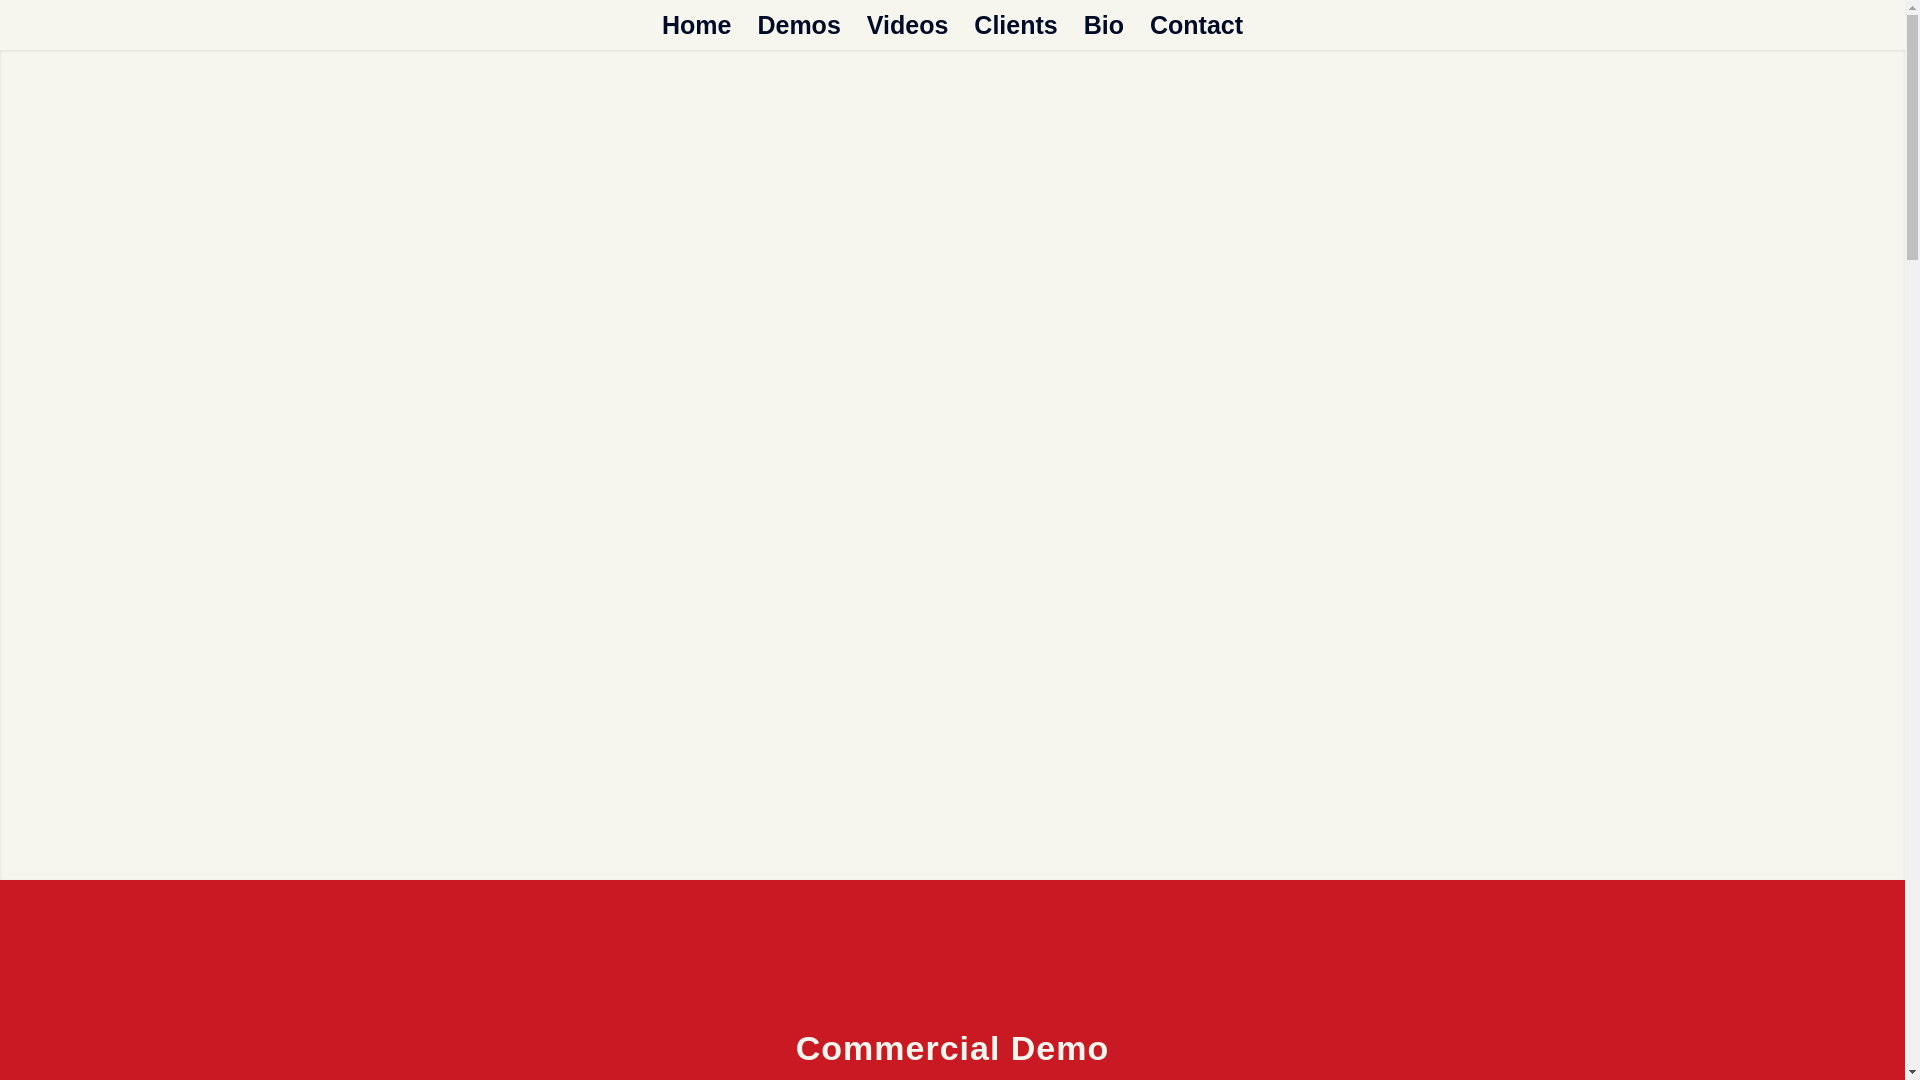 The height and width of the screenshot is (1080, 1920). I want to click on Bio, so click(1104, 24).